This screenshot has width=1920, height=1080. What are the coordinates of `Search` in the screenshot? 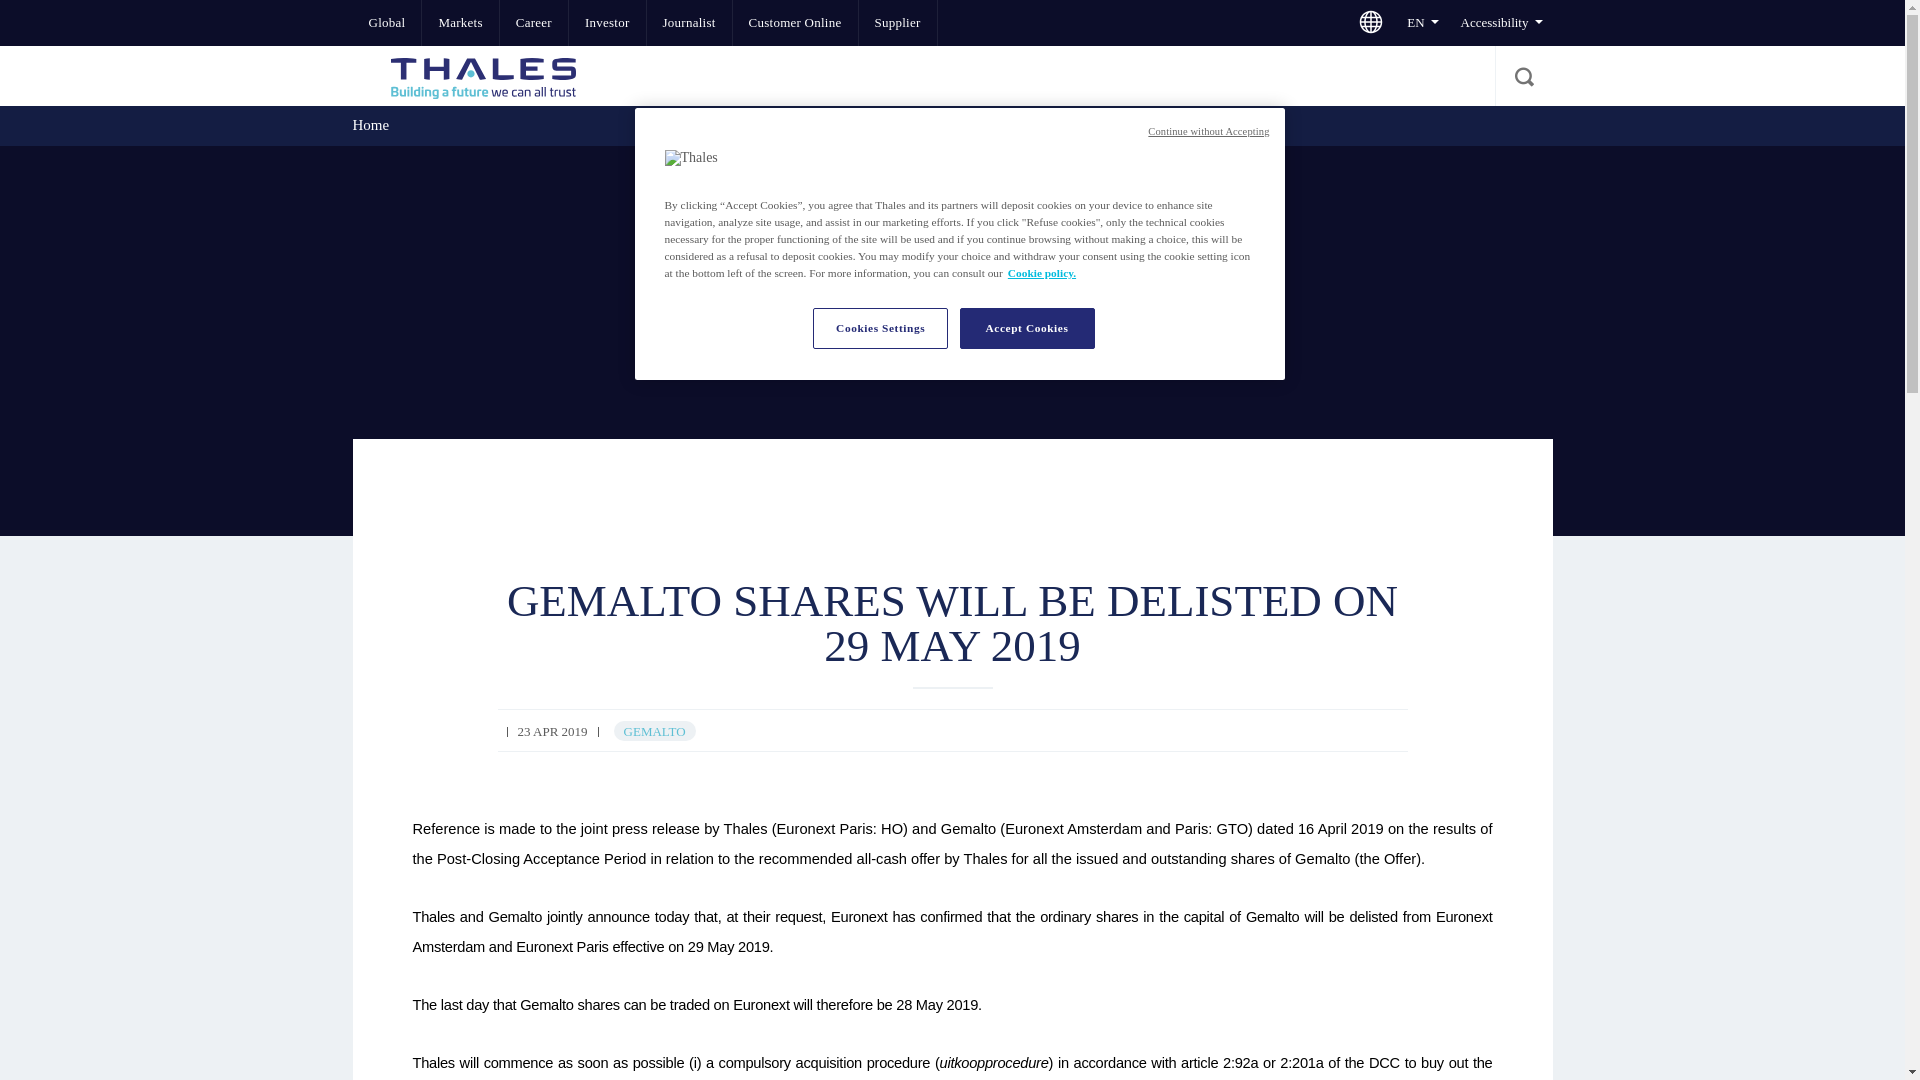 It's located at (1522, 76).